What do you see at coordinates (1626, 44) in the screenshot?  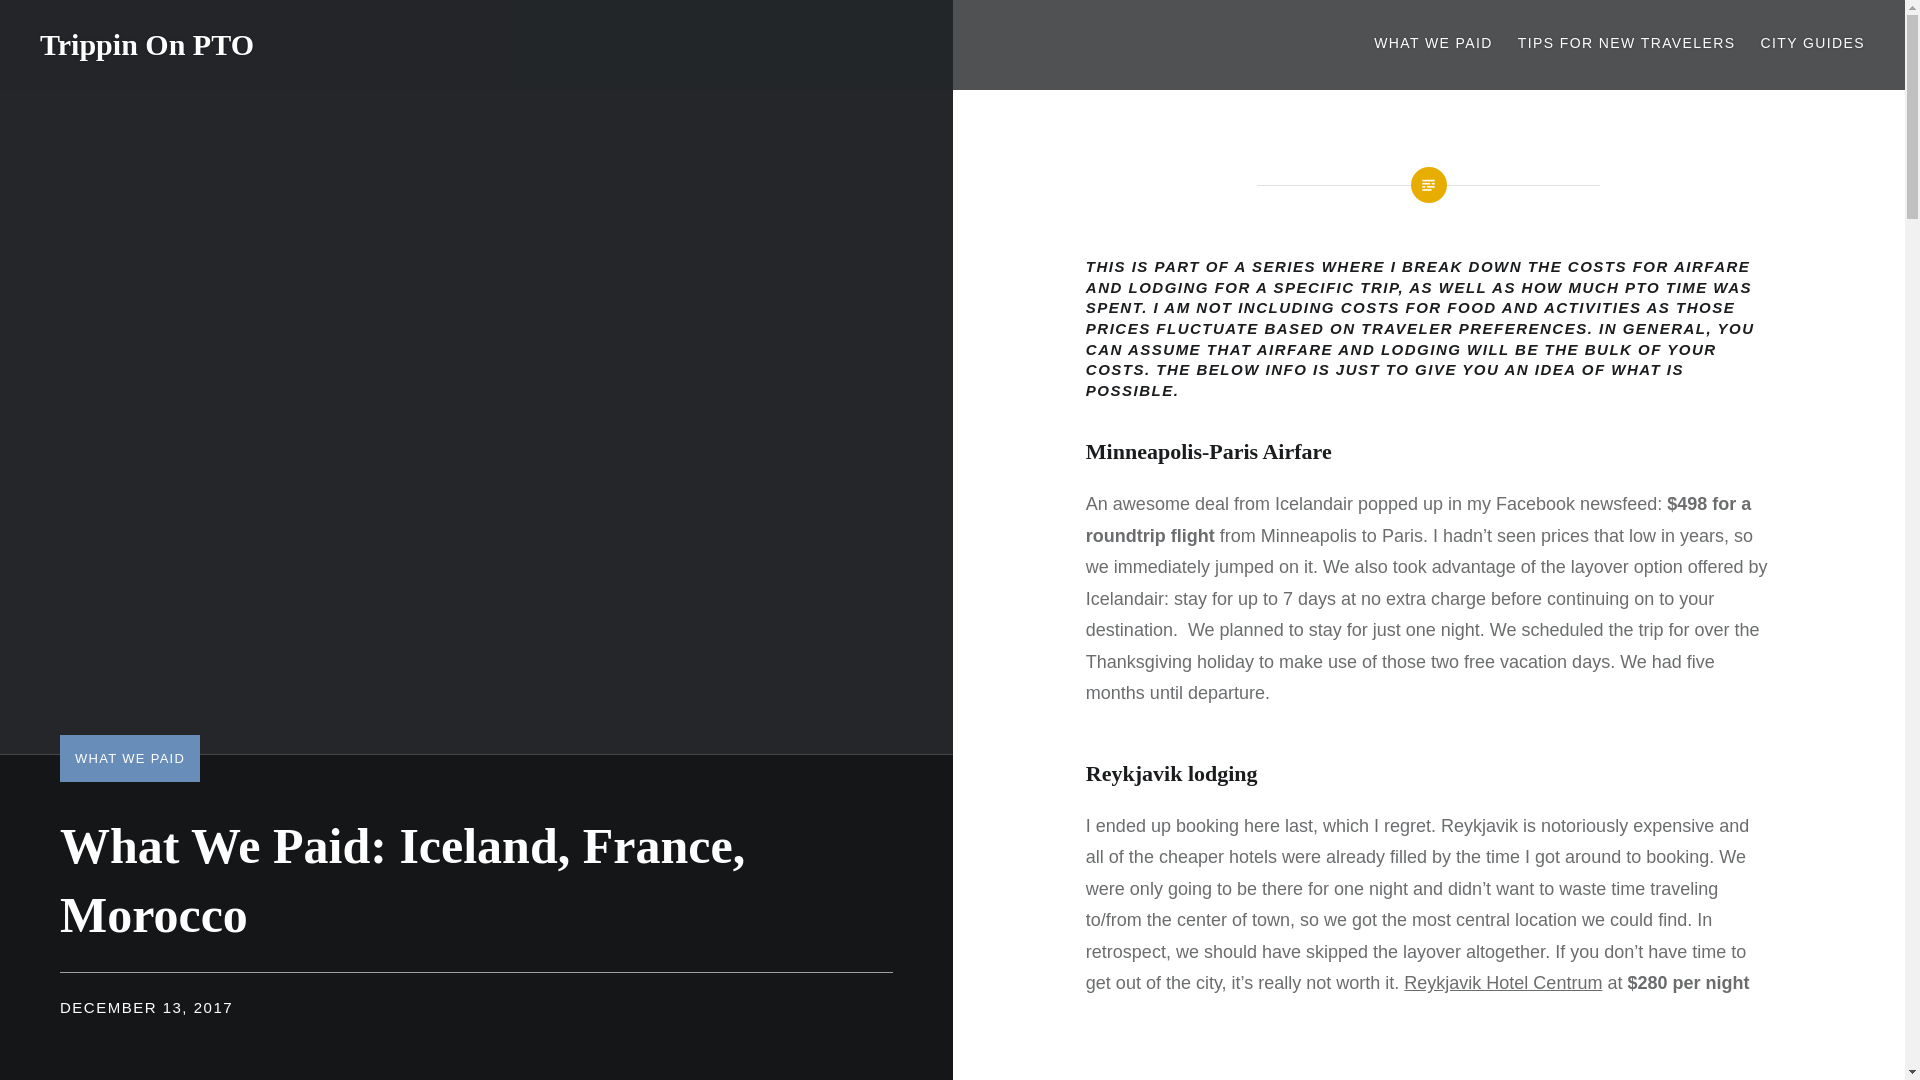 I see `TIPS FOR NEW TRAVELERS` at bounding box center [1626, 44].